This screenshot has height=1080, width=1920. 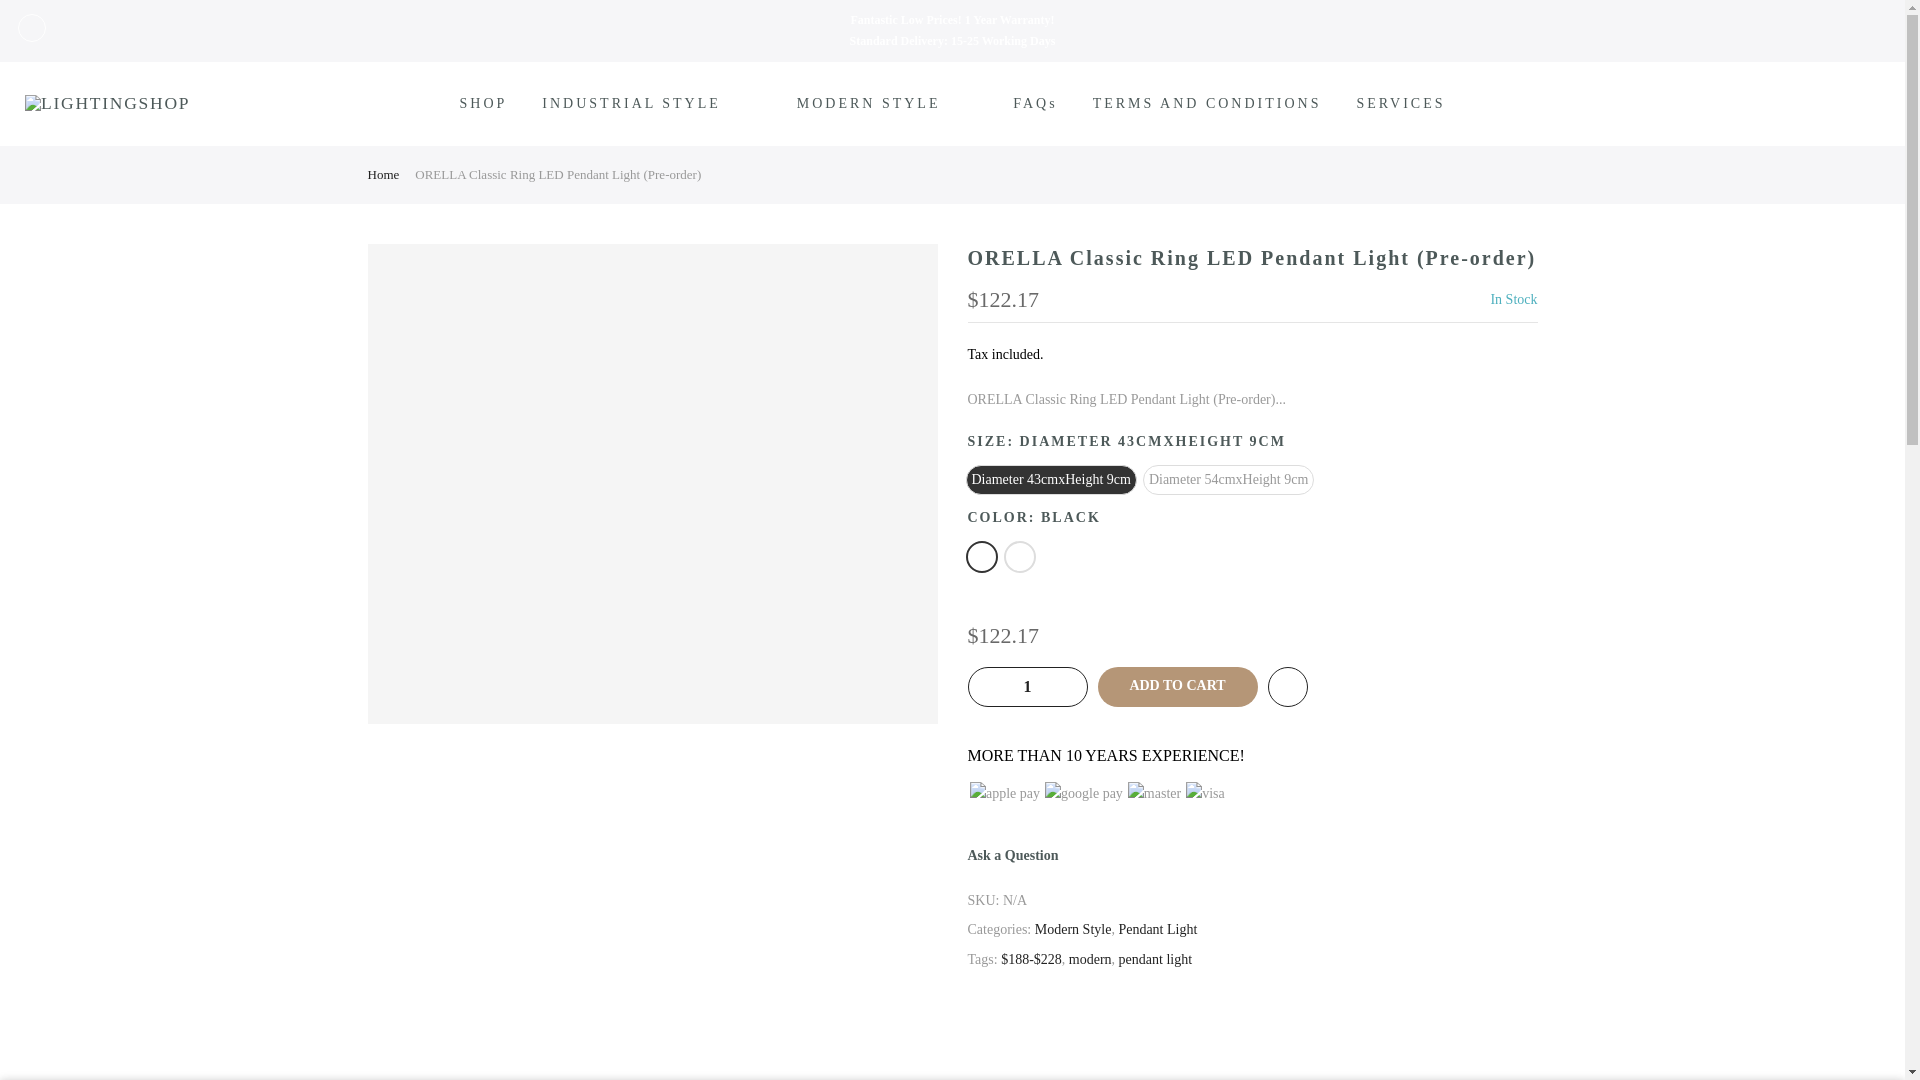 What do you see at coordinates (652, 103) in the screenshot?
I see `INDUSTRIAL STYLE` at bounding box center [652, 103].